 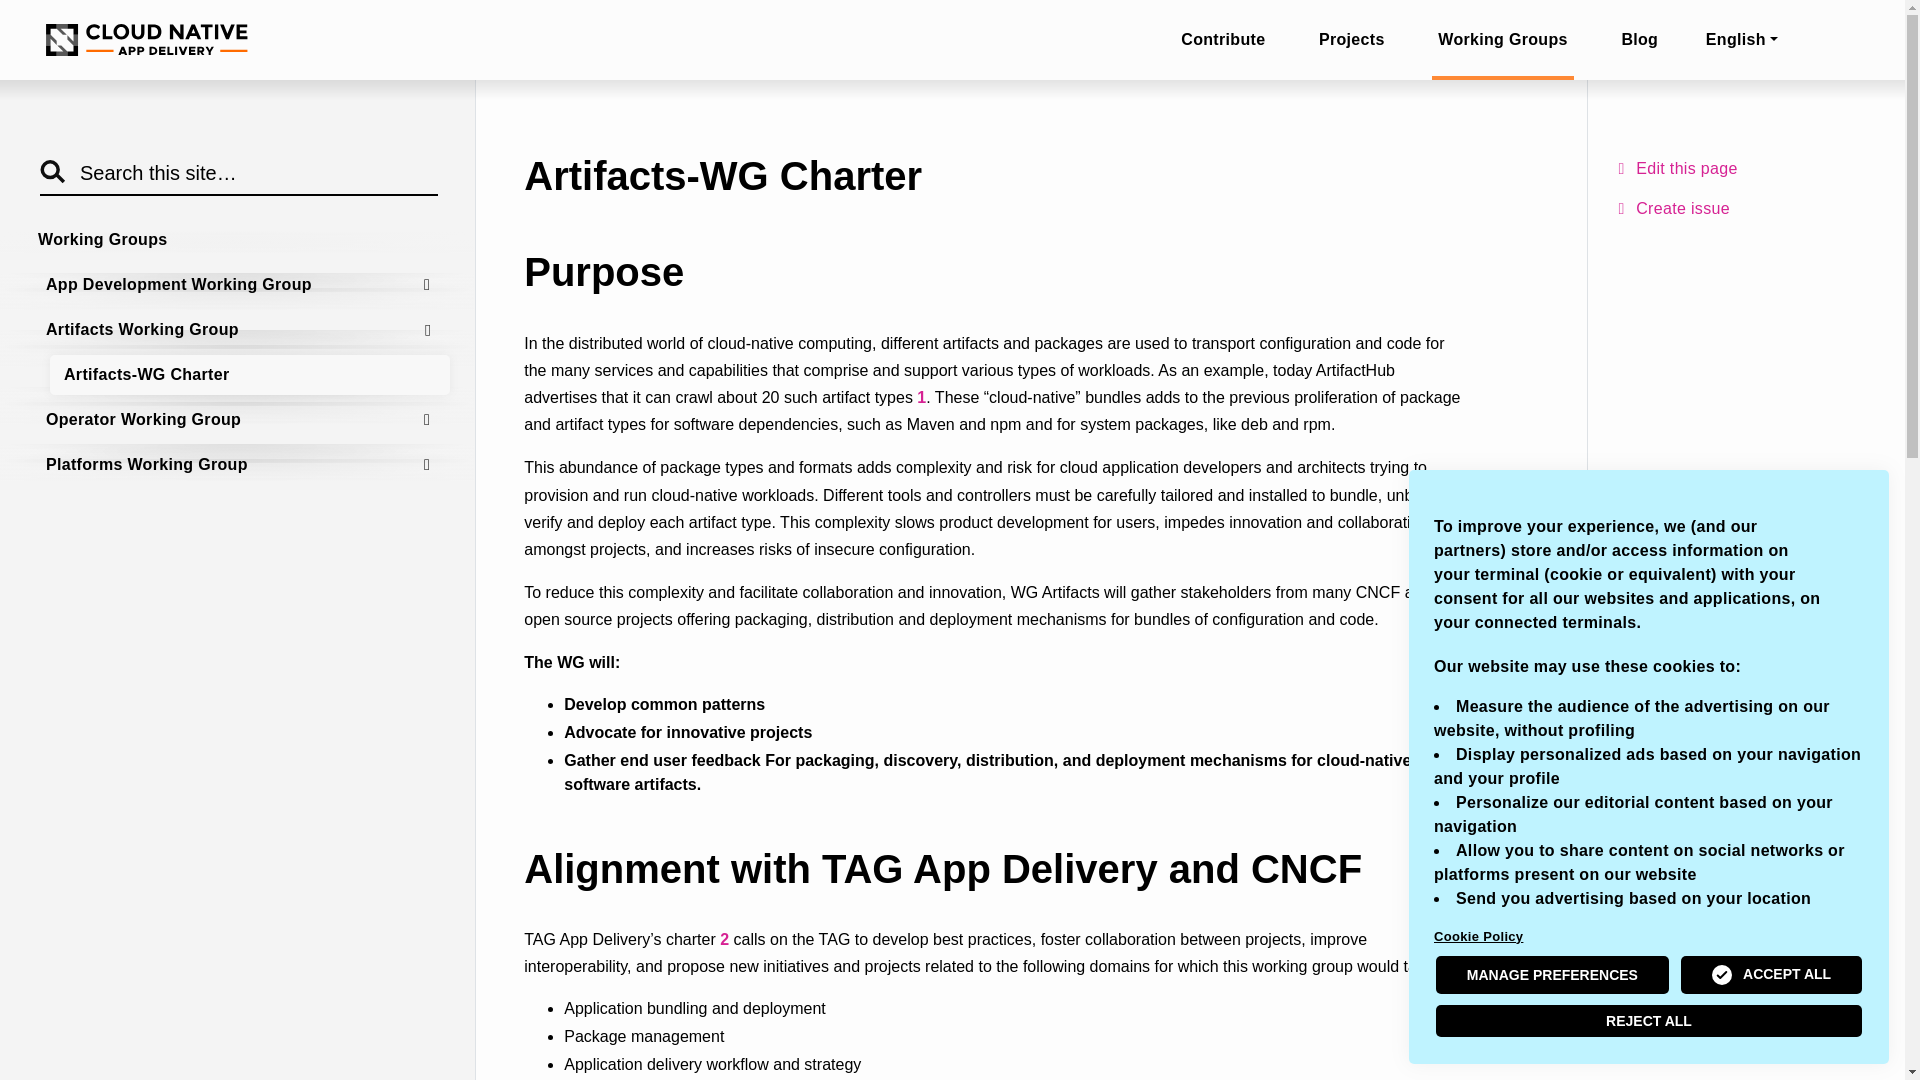 I want to click on Artifacts Working Group, so click(x=240, y=329).